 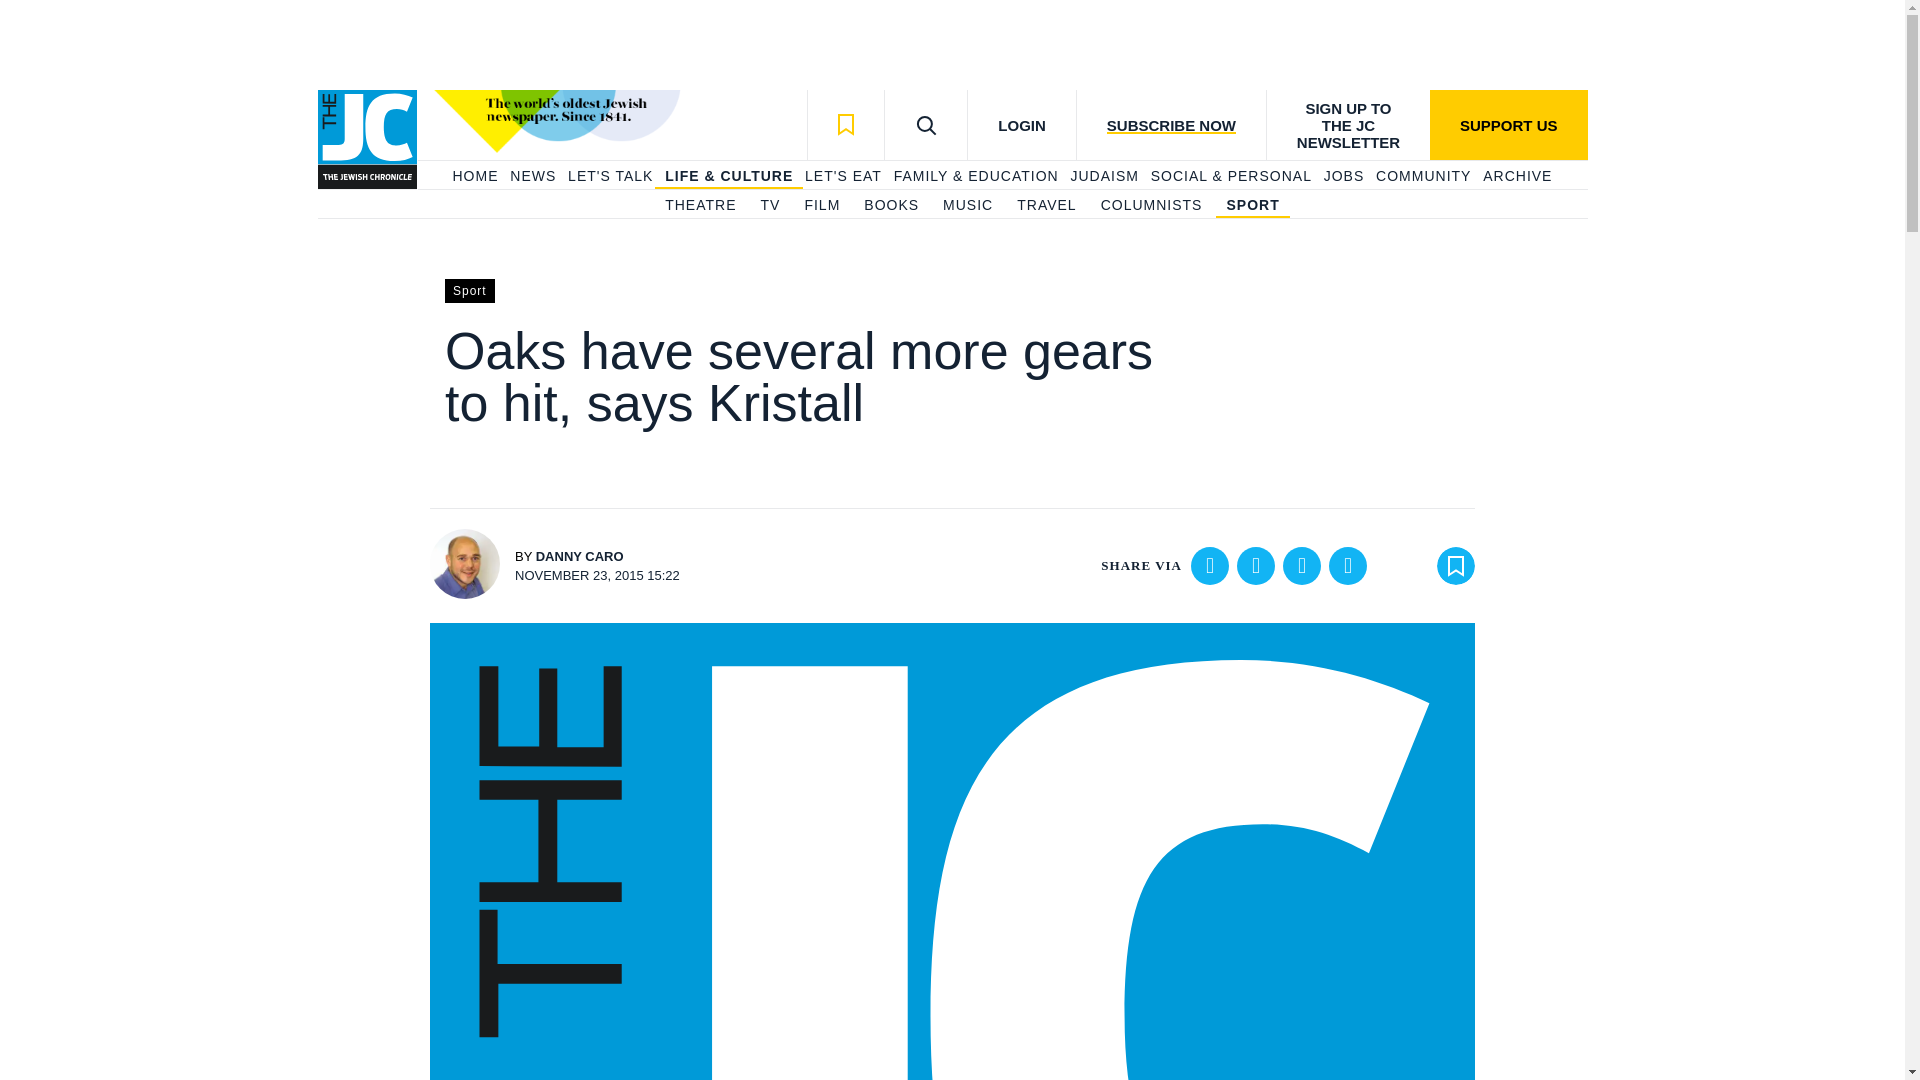 I want to click on COLUMNISTS, so click(x=1152, y=206).